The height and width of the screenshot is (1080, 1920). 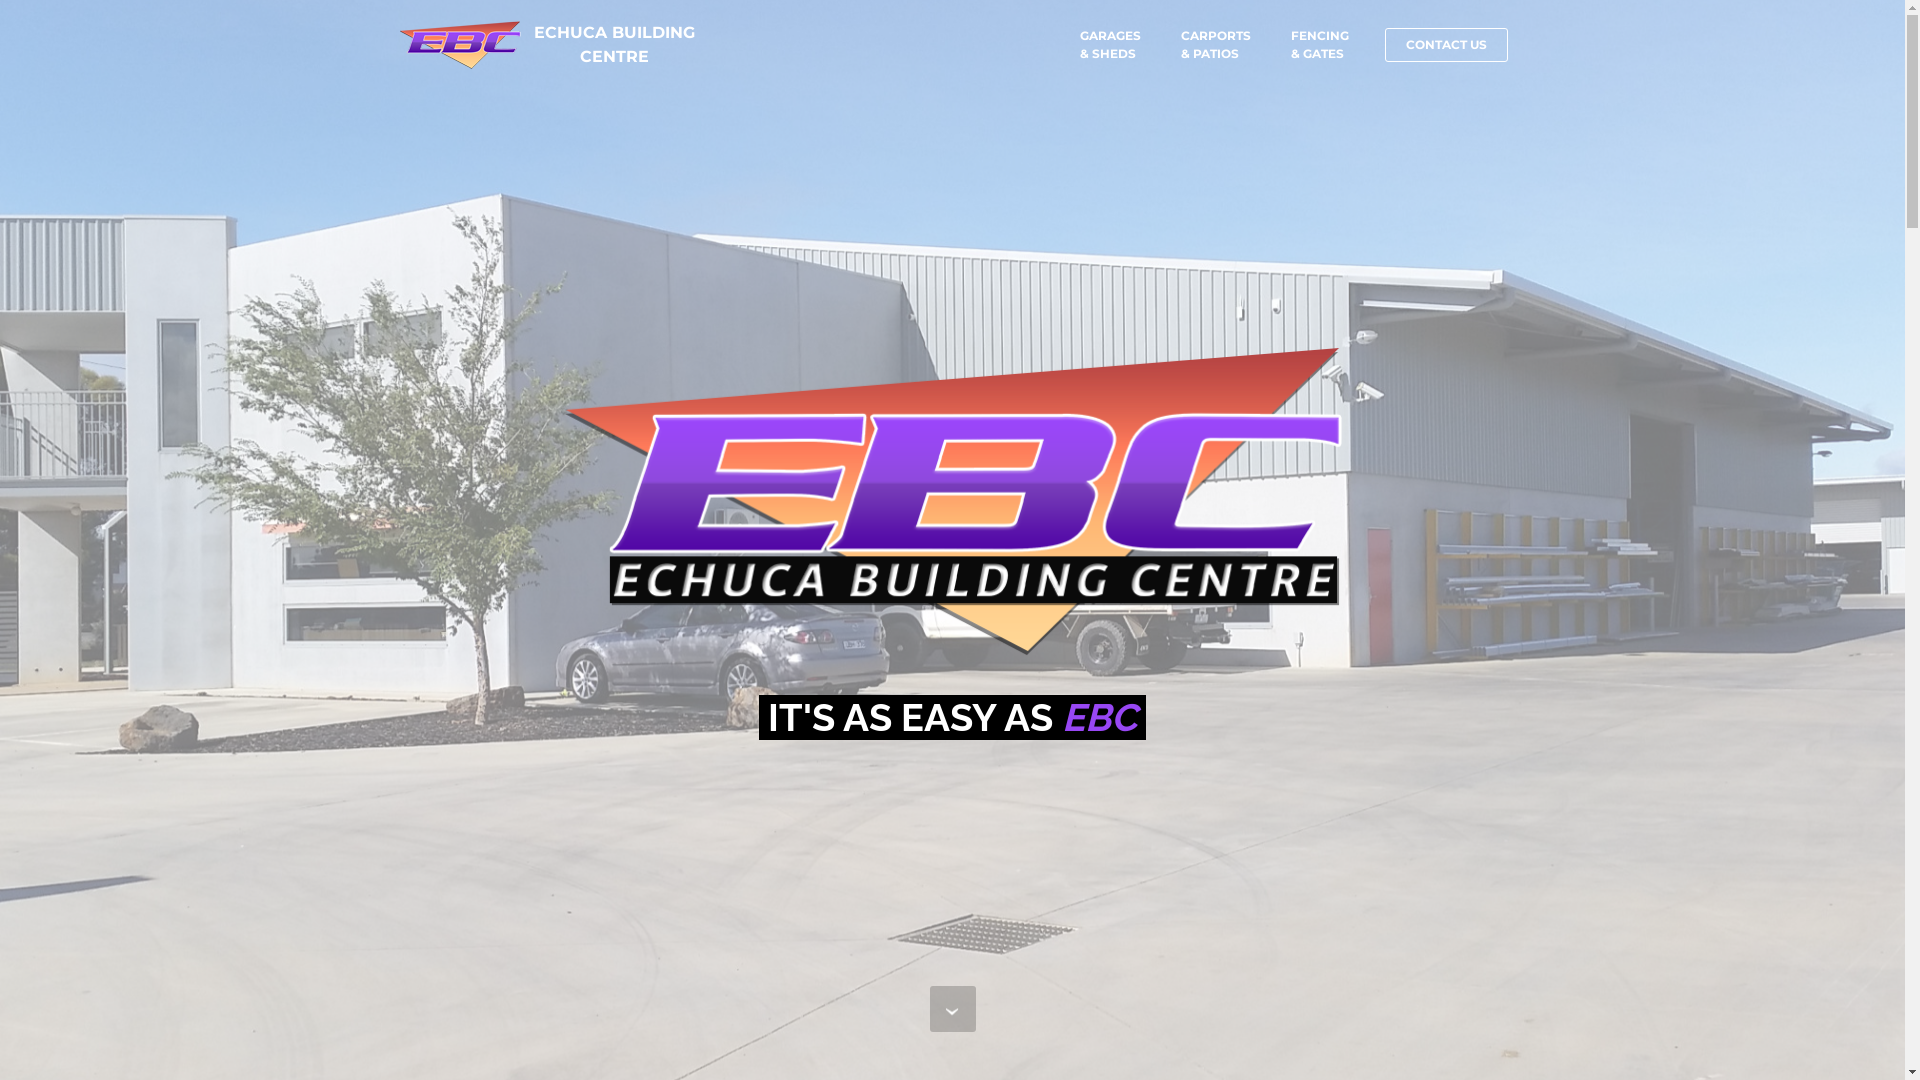 I want to click on CARPORTS
& PATIOS, so click(x=1215, y=45).